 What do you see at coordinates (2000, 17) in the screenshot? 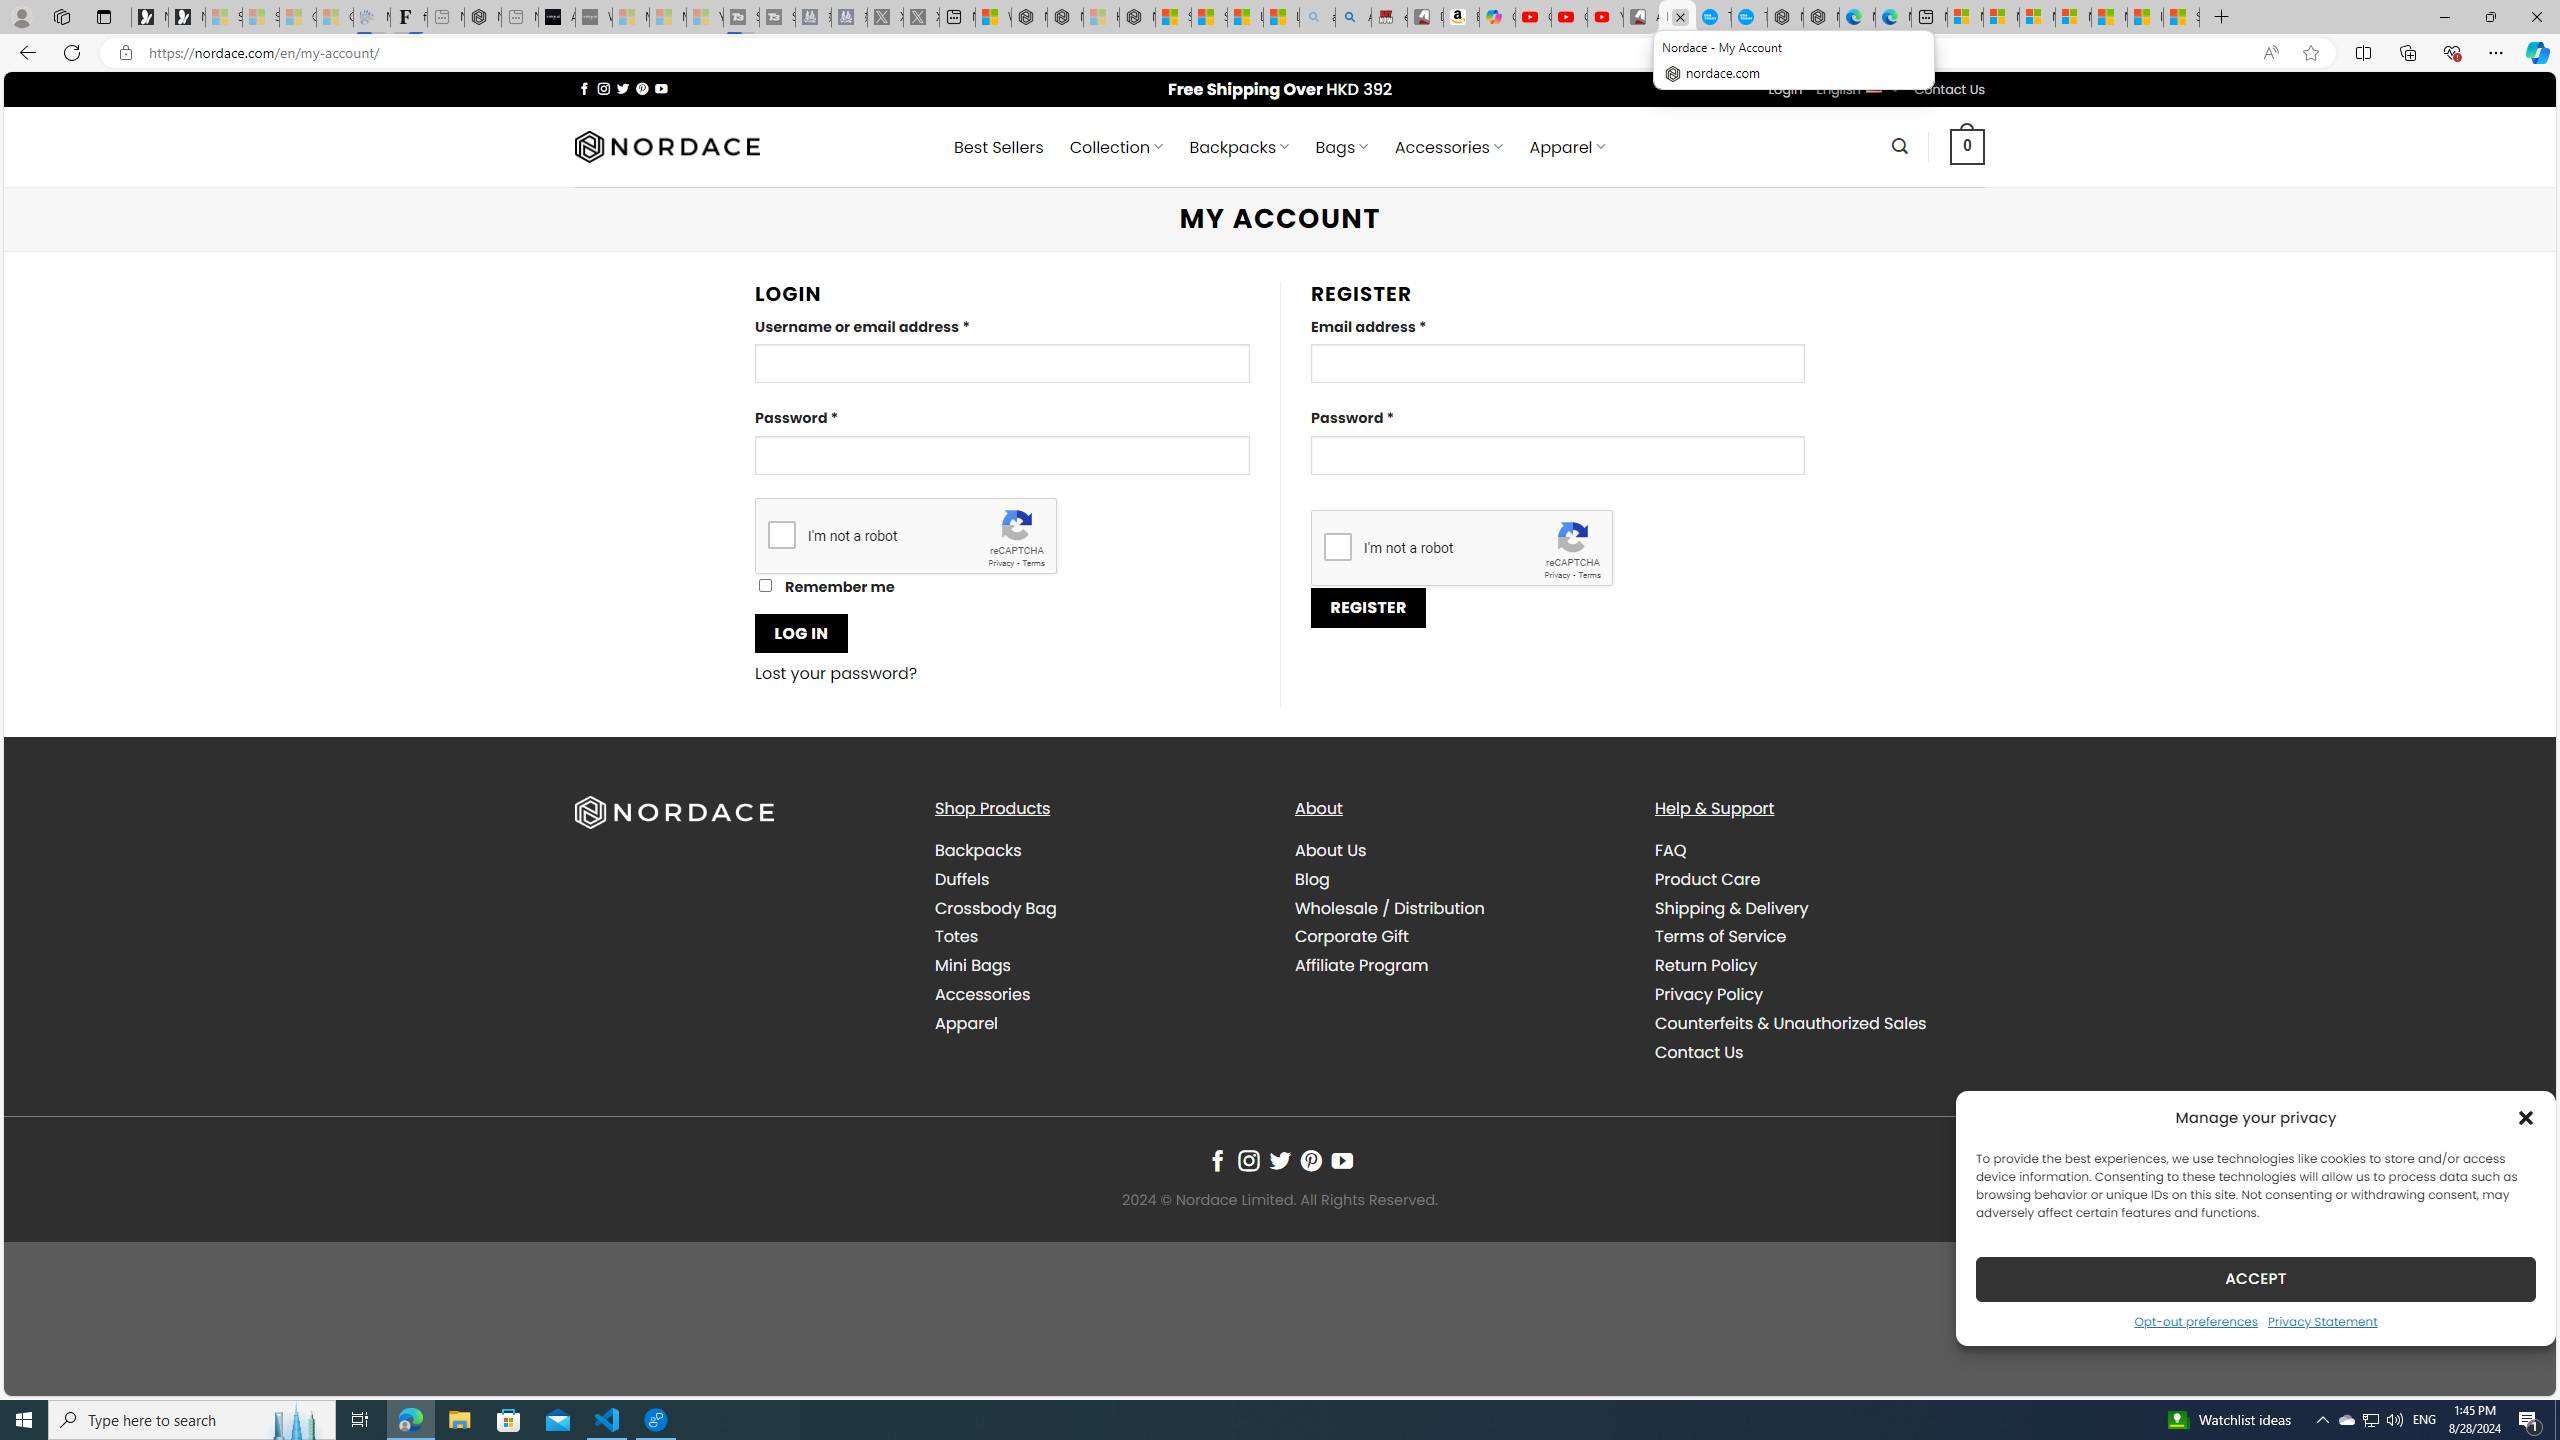
I see `Microsoft account | Microsoft Account Privacy Settings` at bounding box center [2000, 17].